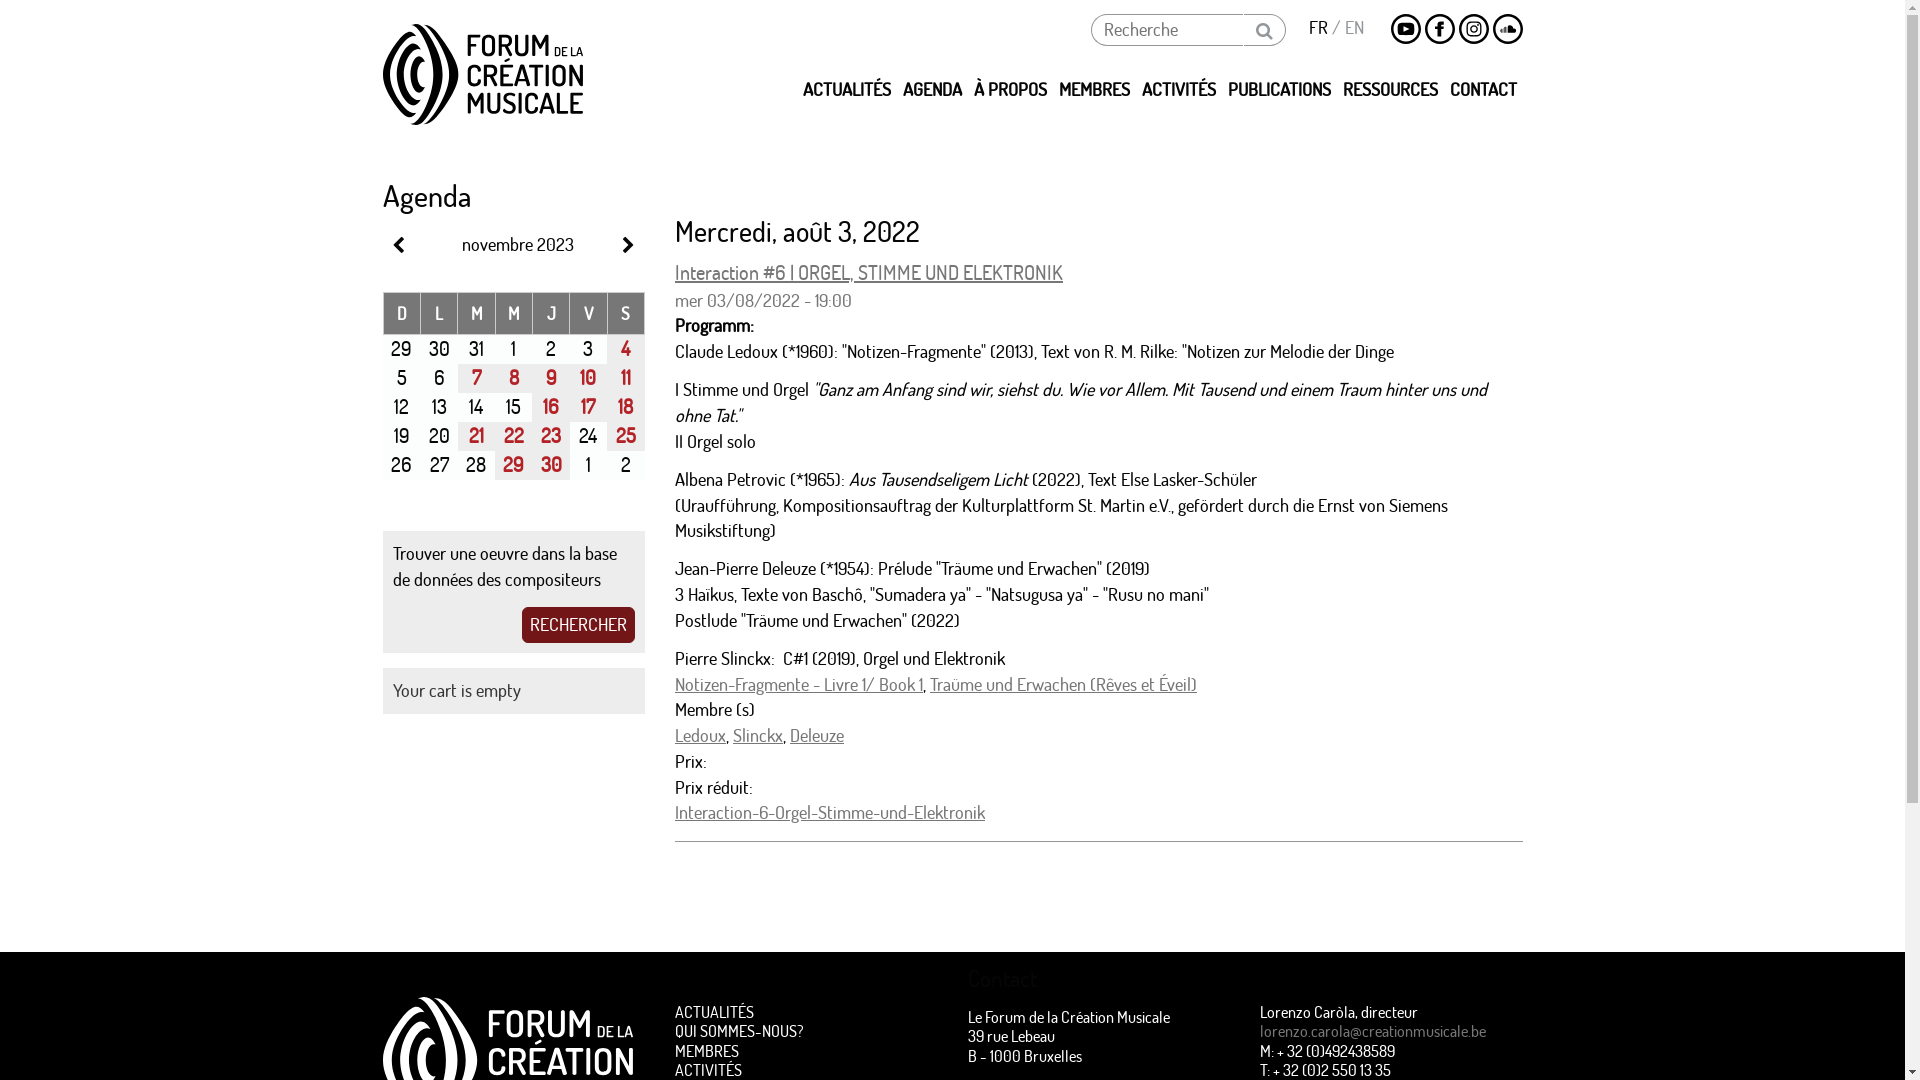  Describe the element at coordinates (514, 464) in the screenshot. I see `29` at that location.